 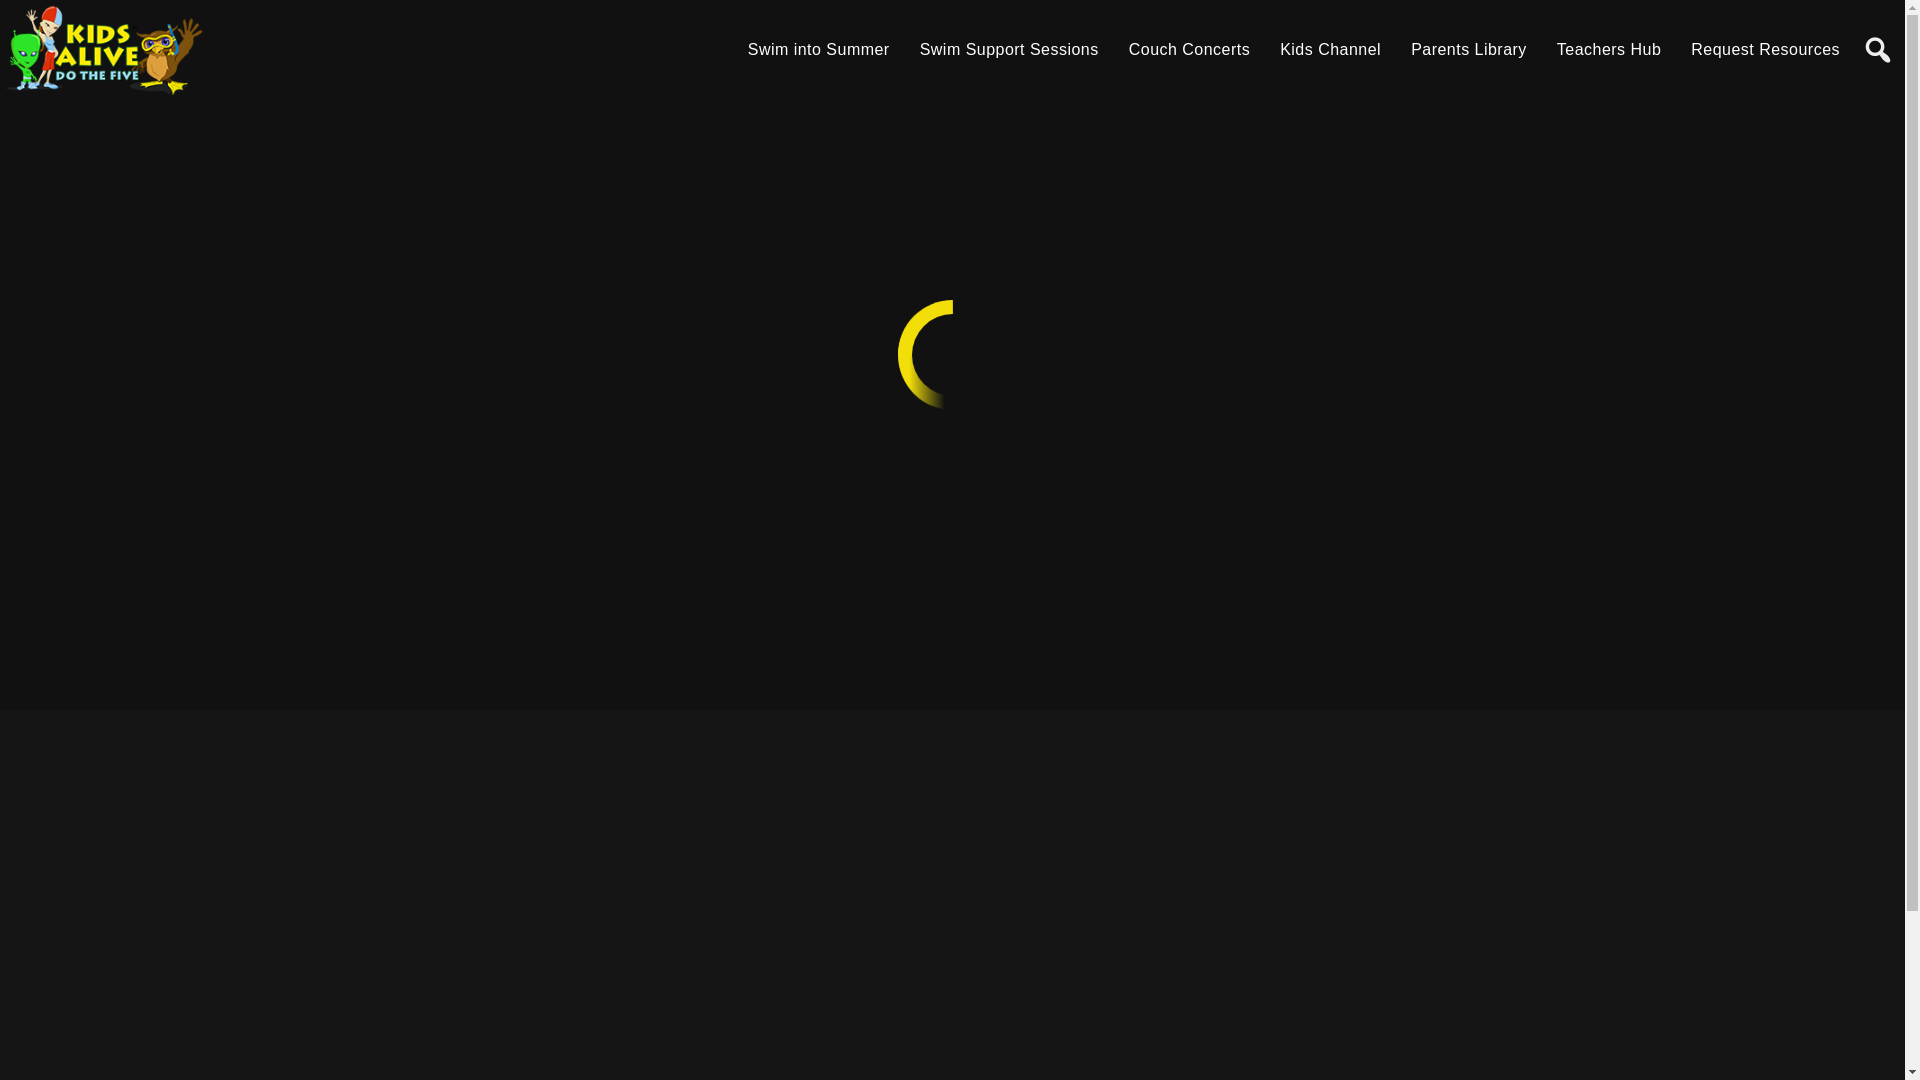 I want to click on Kids Channel, so click(x=1330, y=50).